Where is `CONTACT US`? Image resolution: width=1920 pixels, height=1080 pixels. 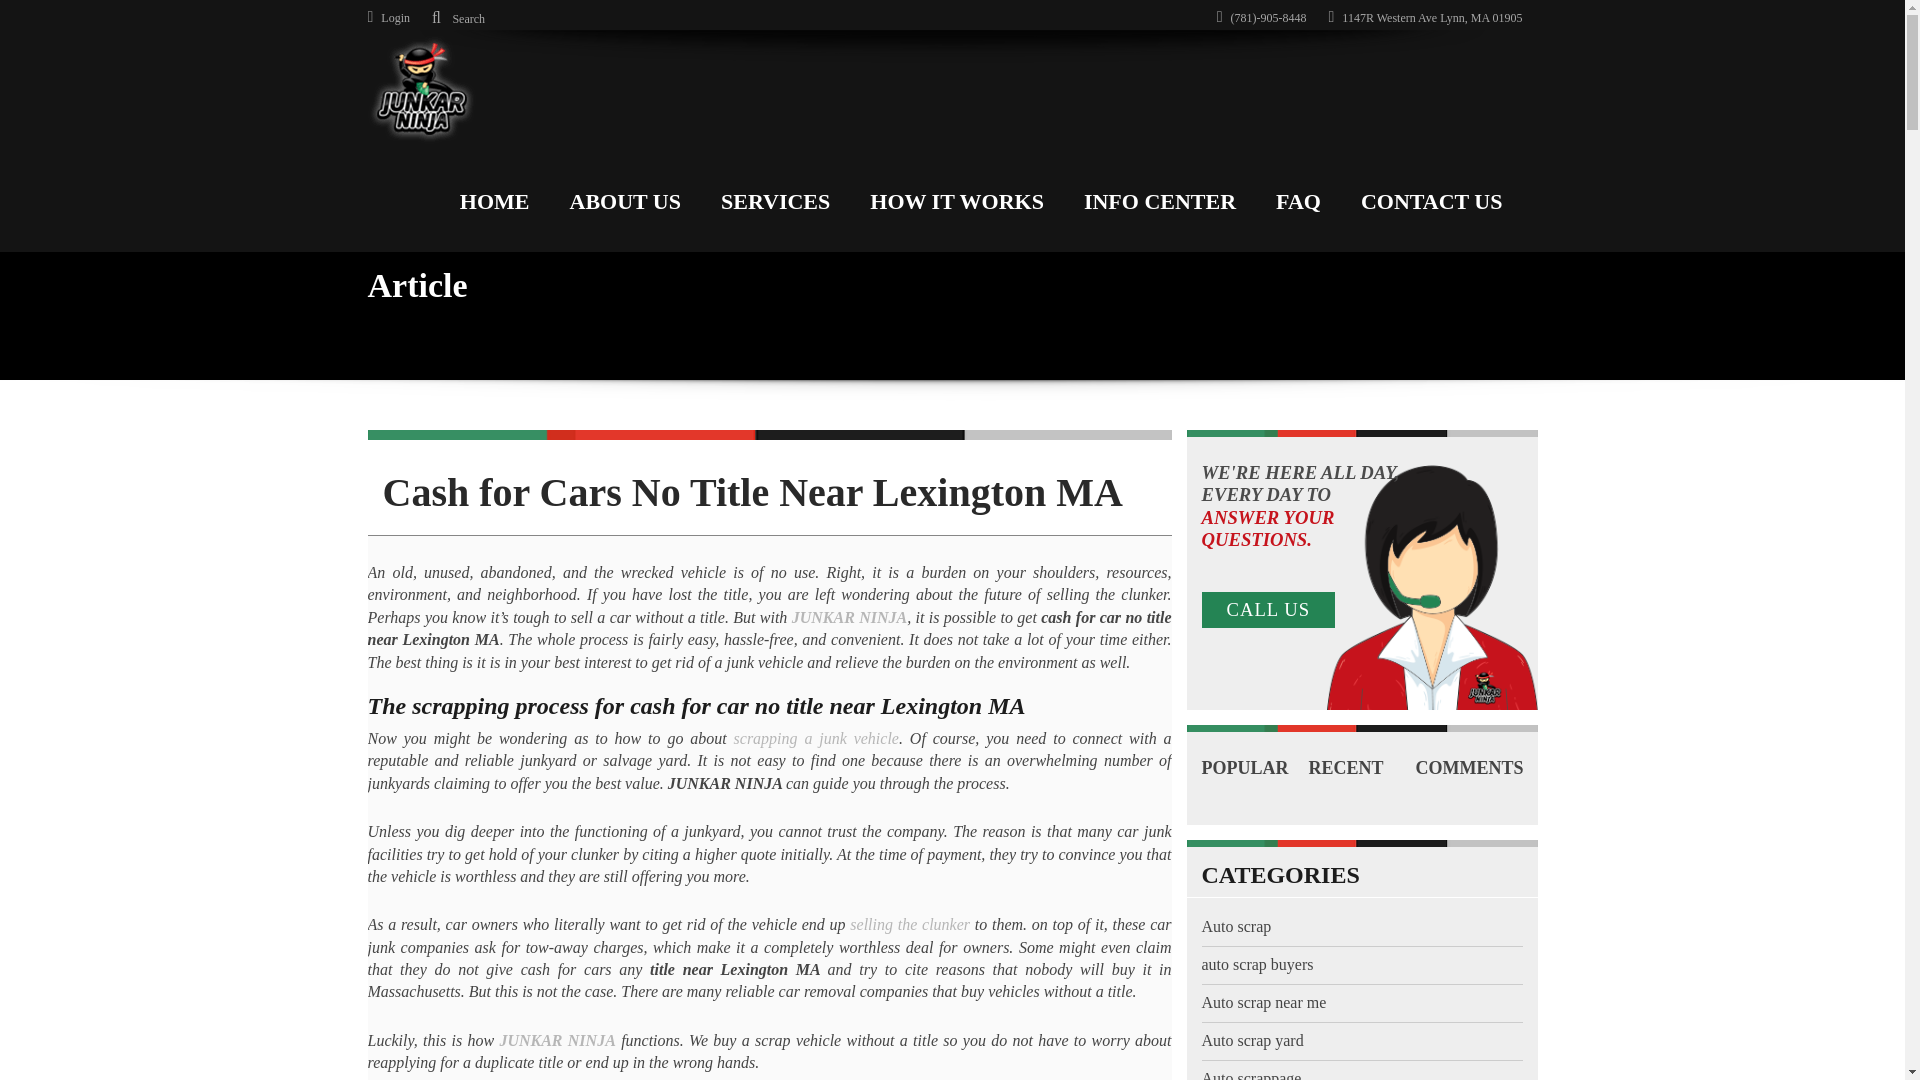 CONTACT US is located at coordinates (1431, 197).